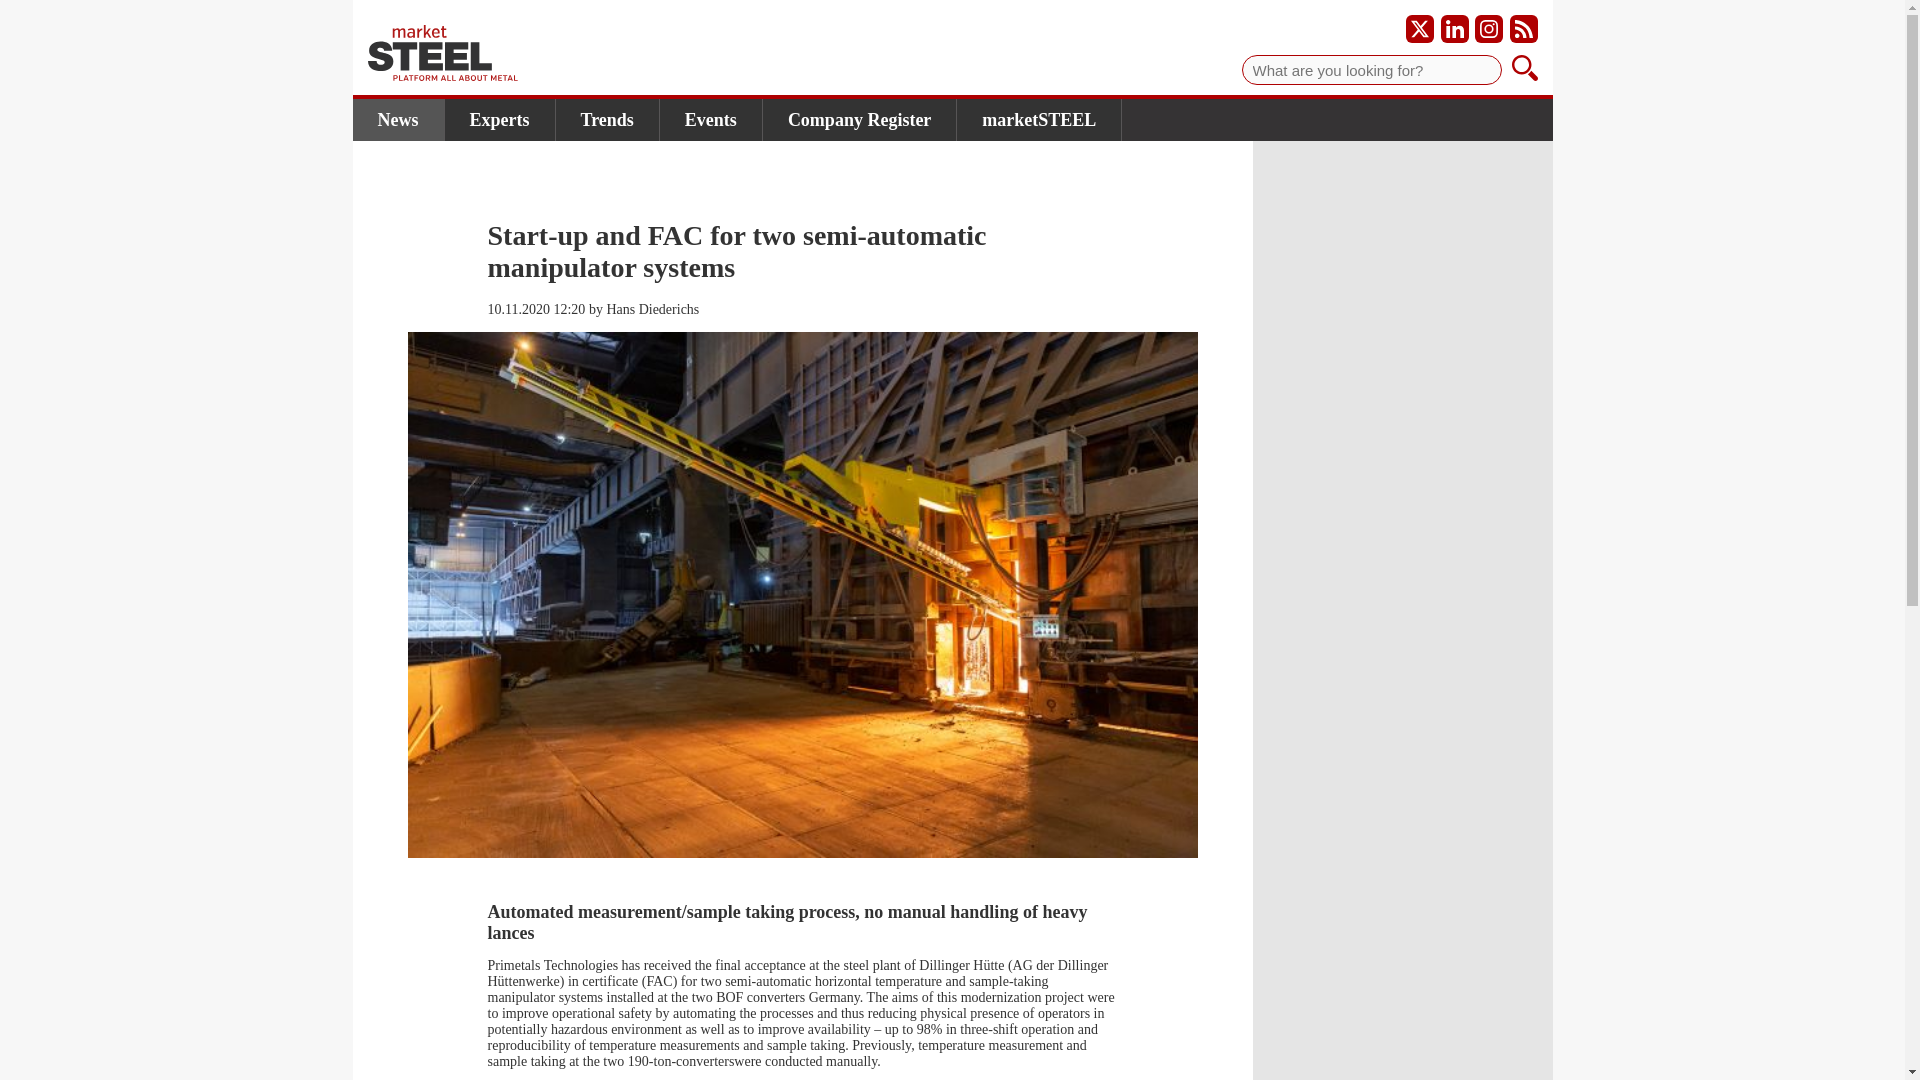  Describe the element at coordinates (608, 120) in the screenshot. I see `Trends` at that location.